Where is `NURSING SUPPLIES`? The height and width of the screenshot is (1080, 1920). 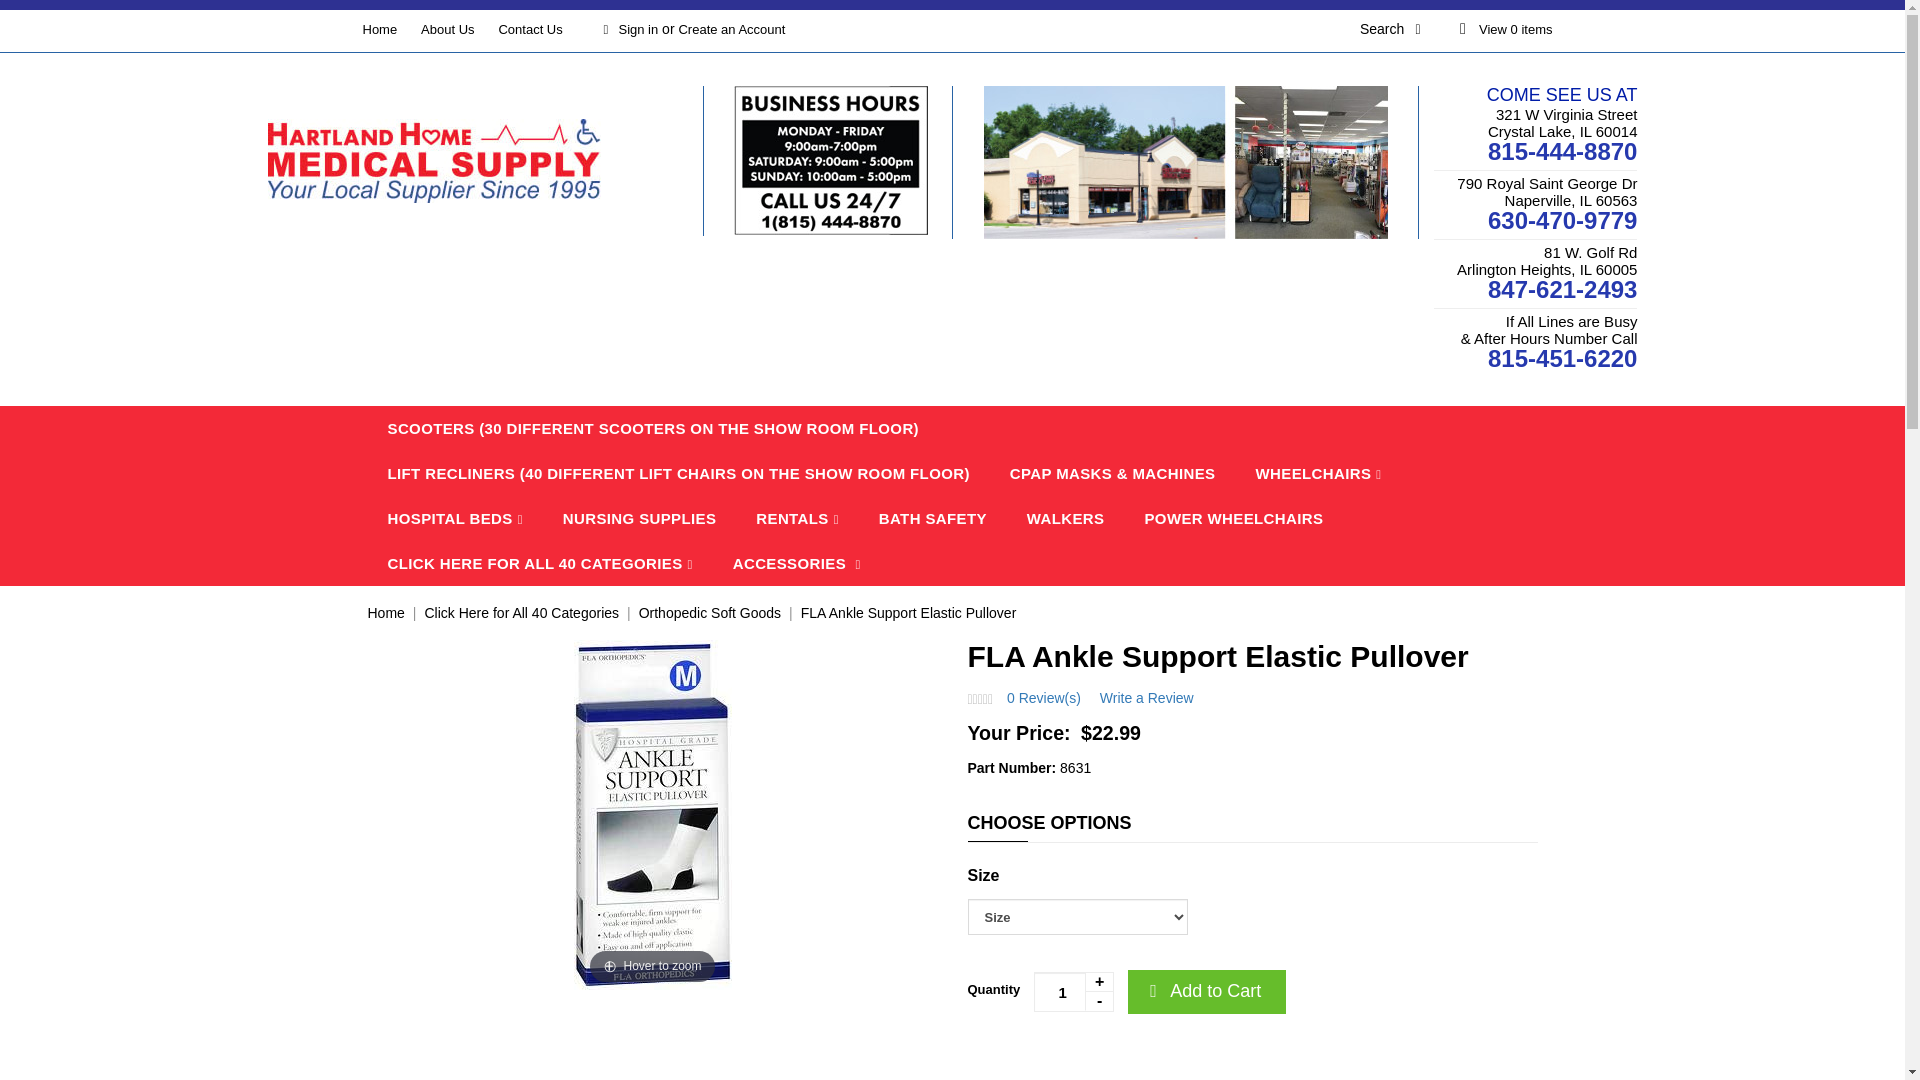
NURSING SUPPLIES is located at coordinates (640, 518).